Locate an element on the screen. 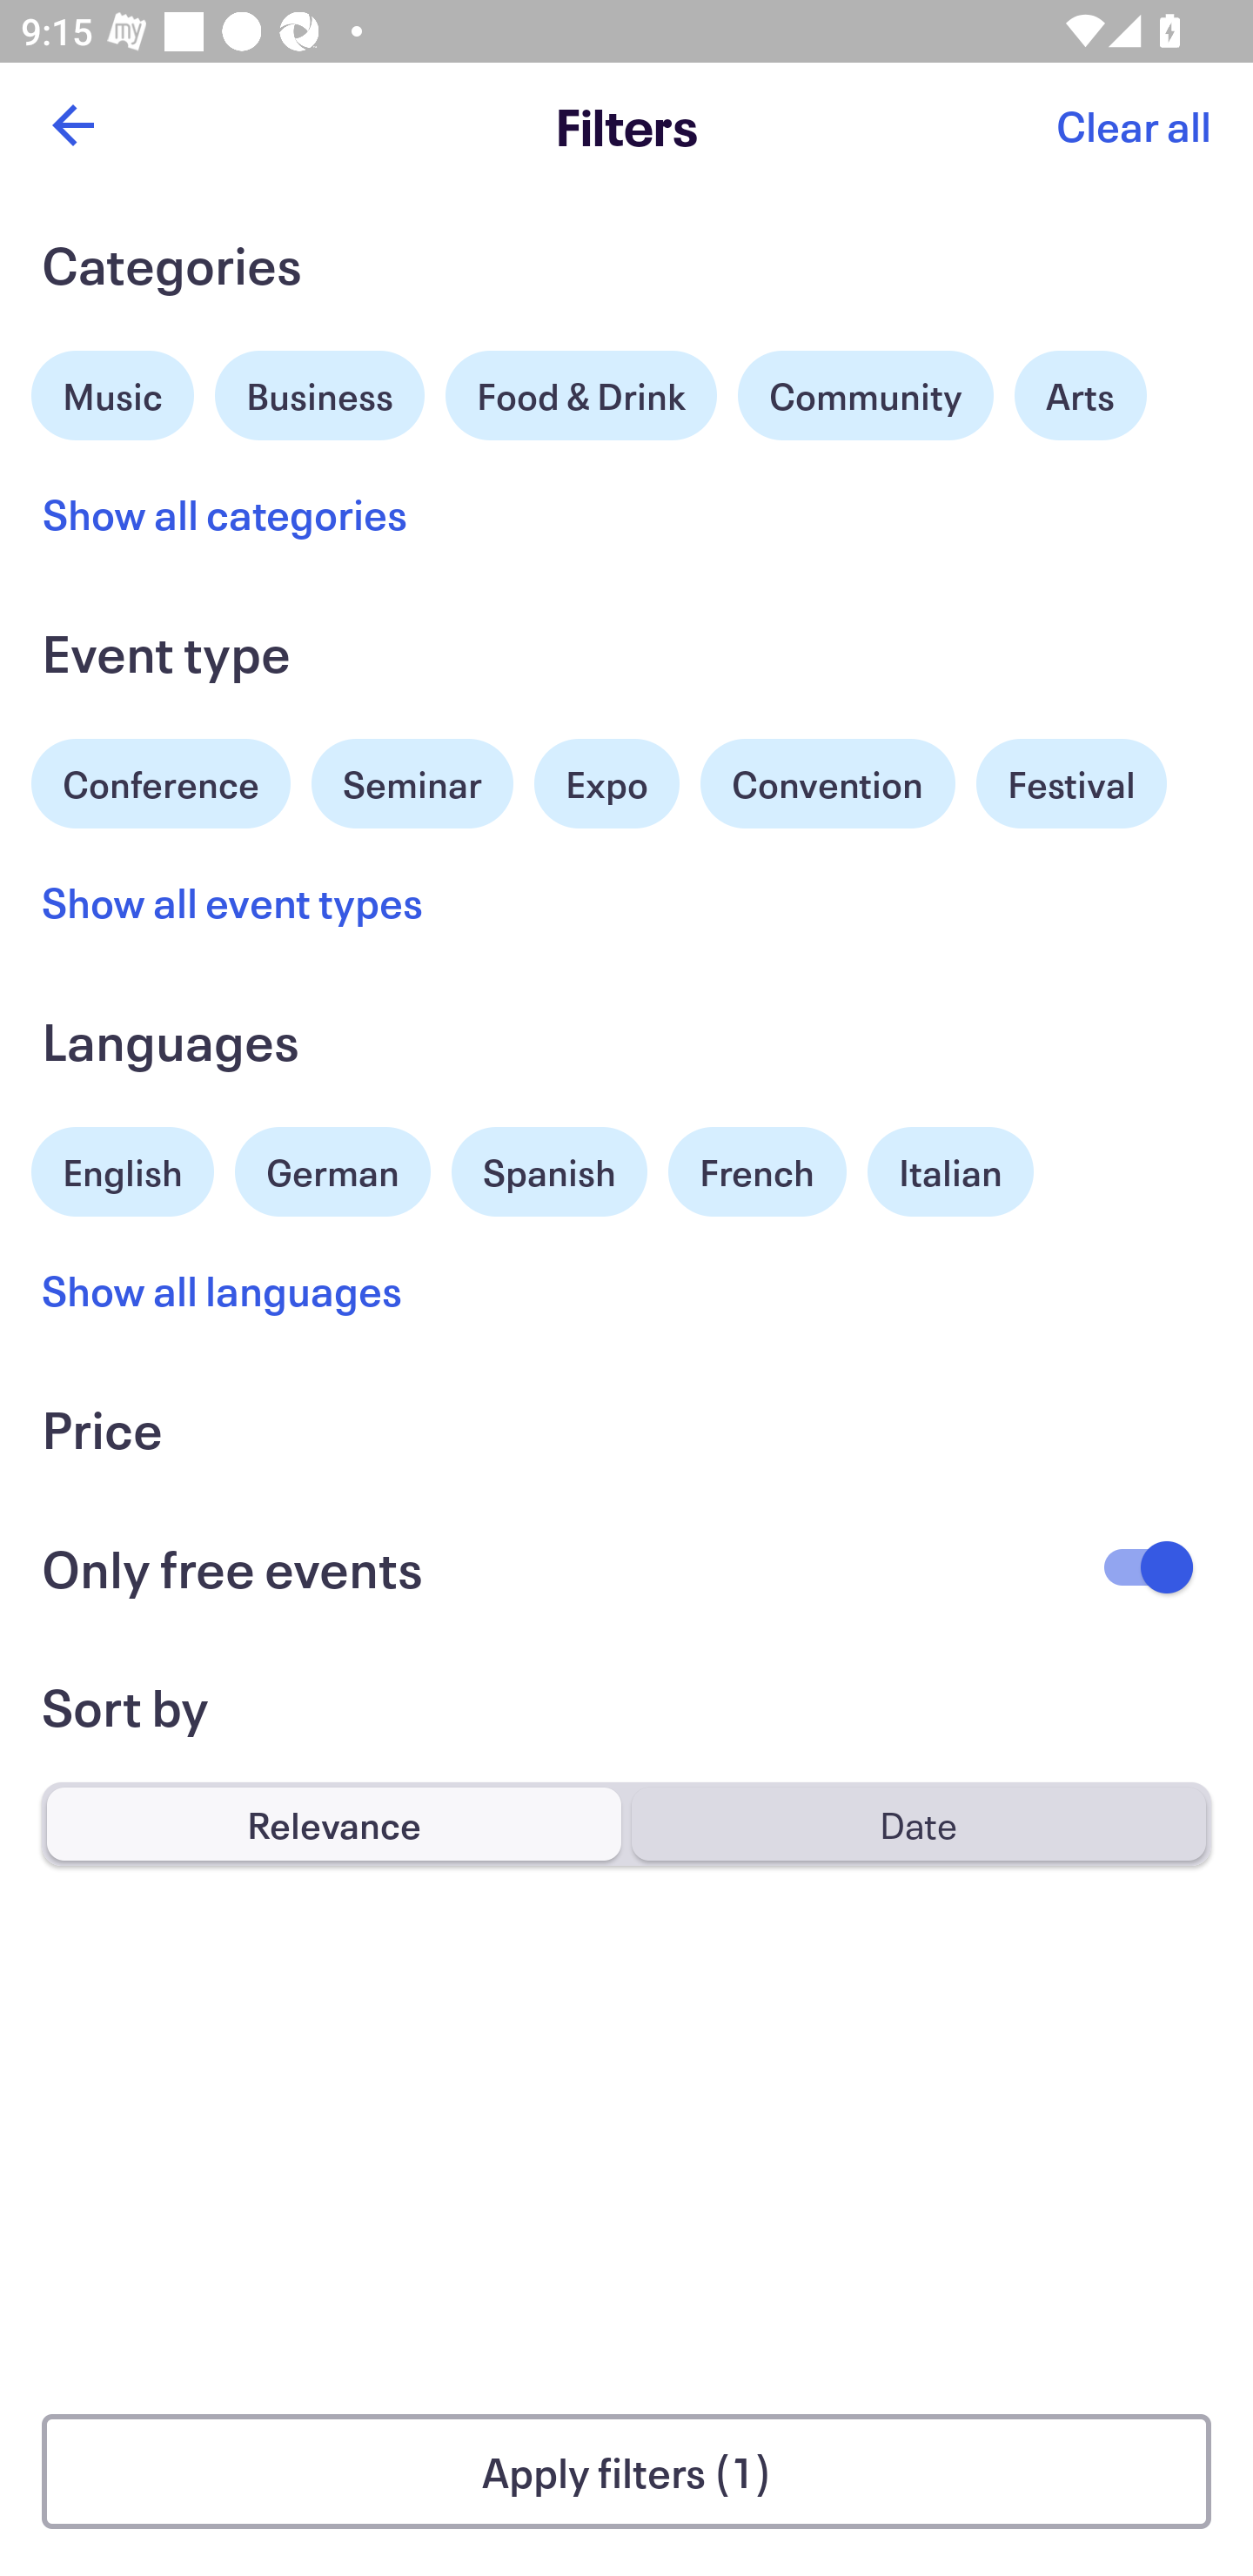 This screenshot has height=2576, width=1253. Show all categories is located at coordinates (224, 513).